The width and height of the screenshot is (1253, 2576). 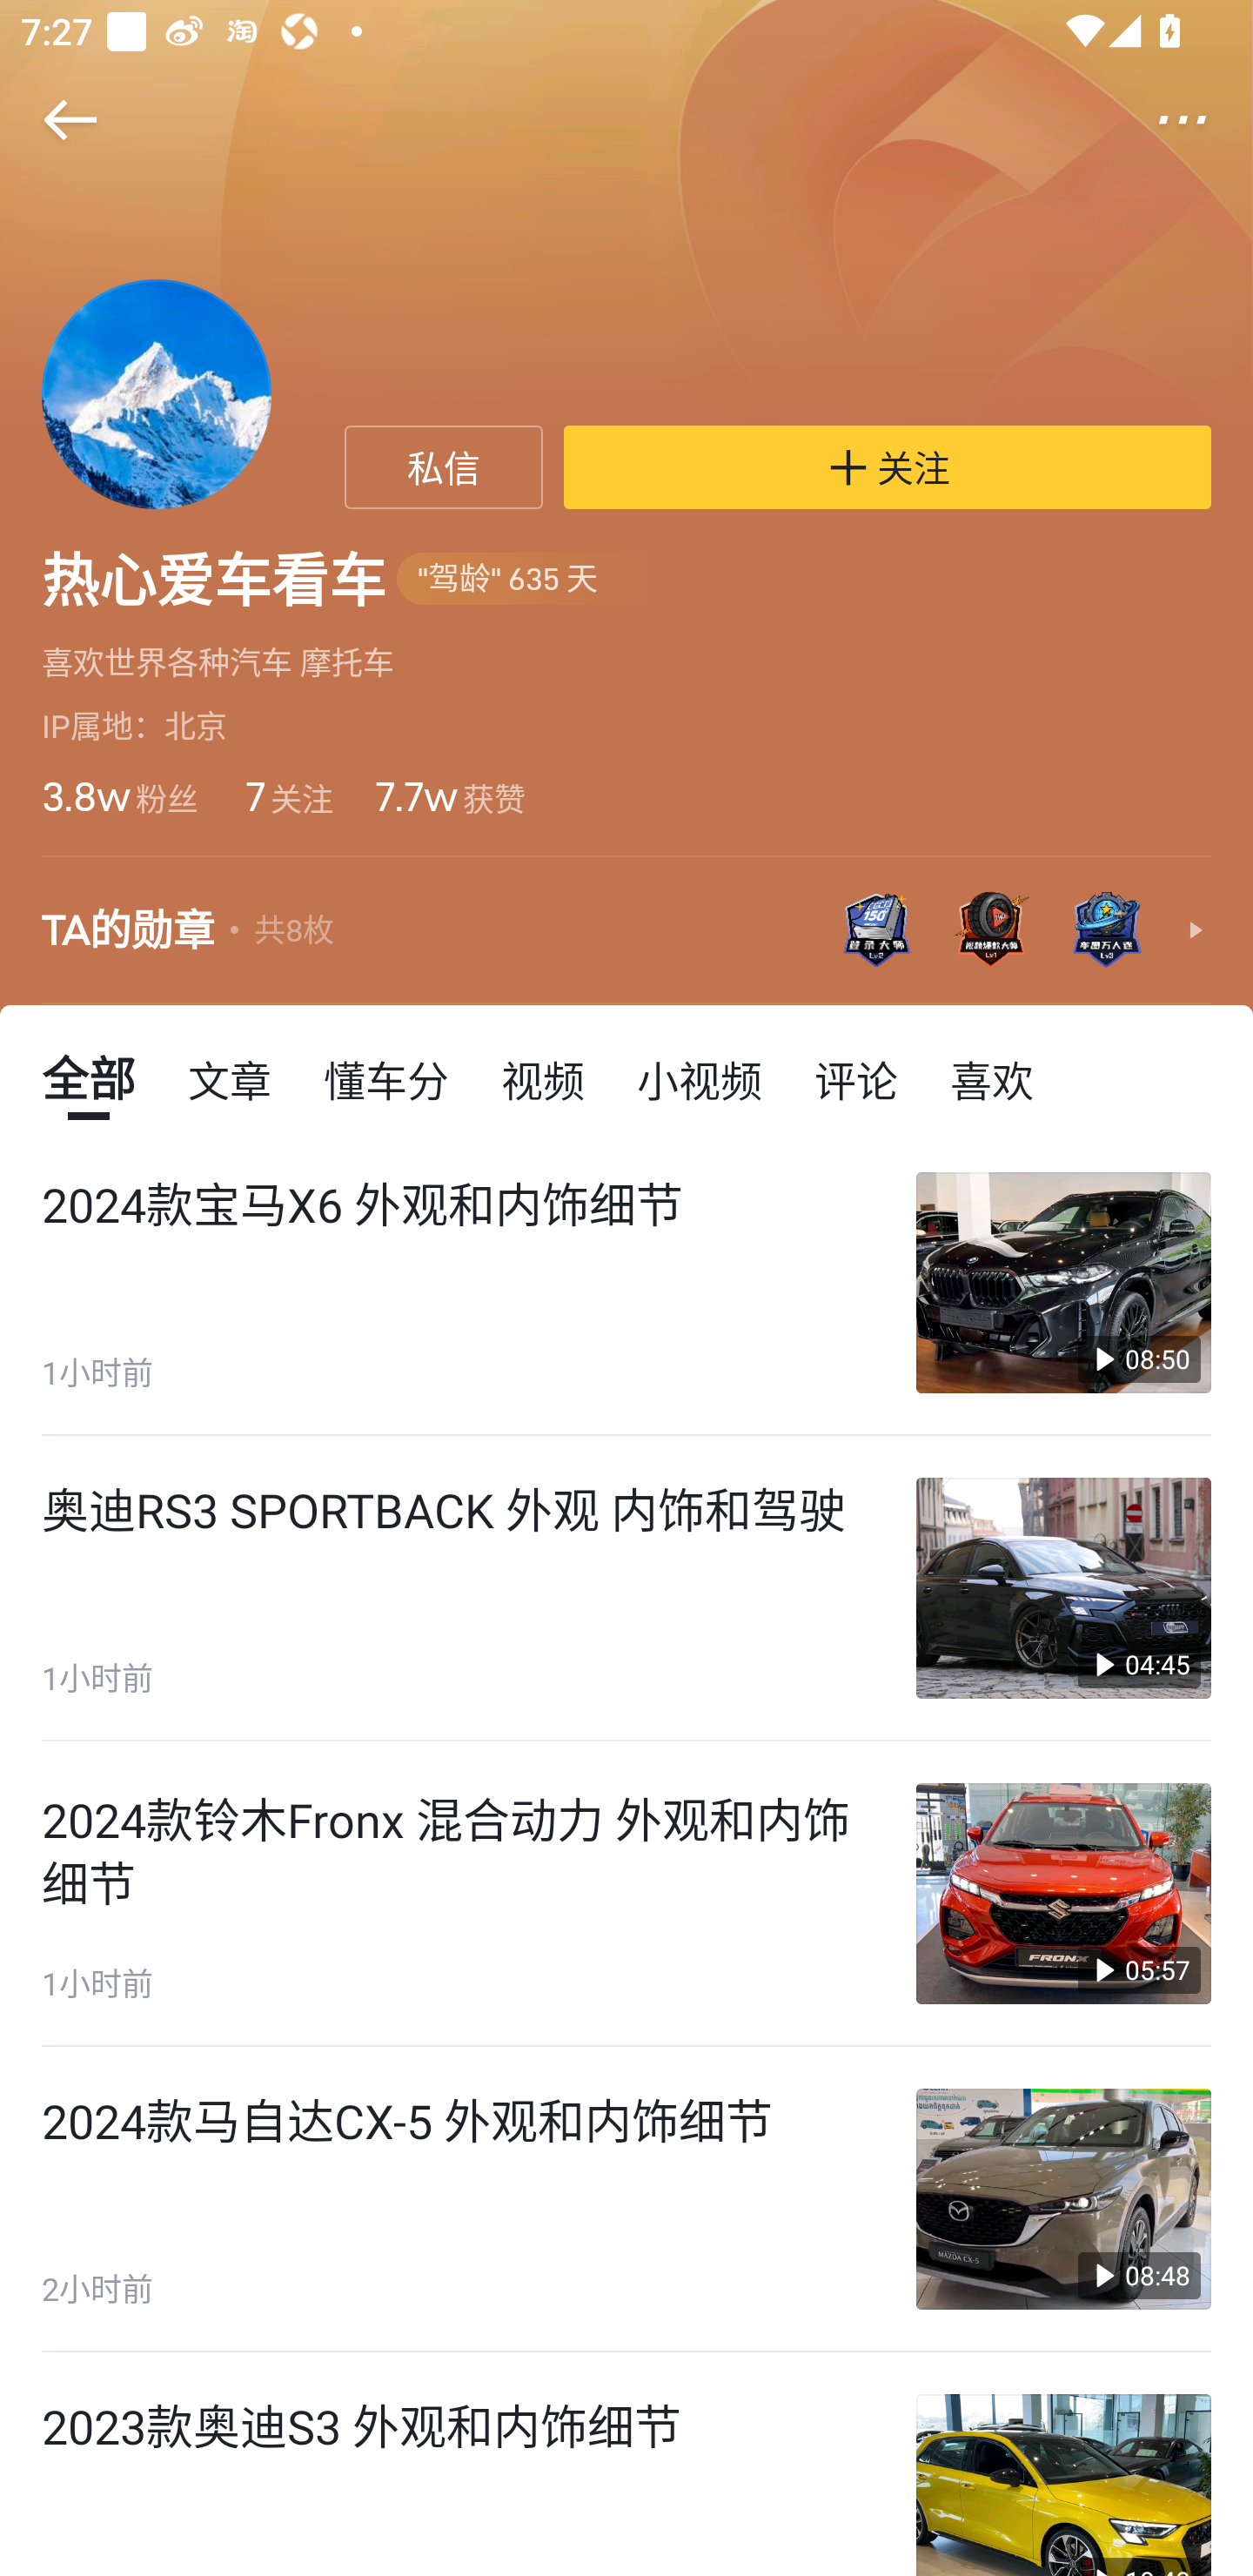 I want to click on 小视频, so click(x=699, y=1077).